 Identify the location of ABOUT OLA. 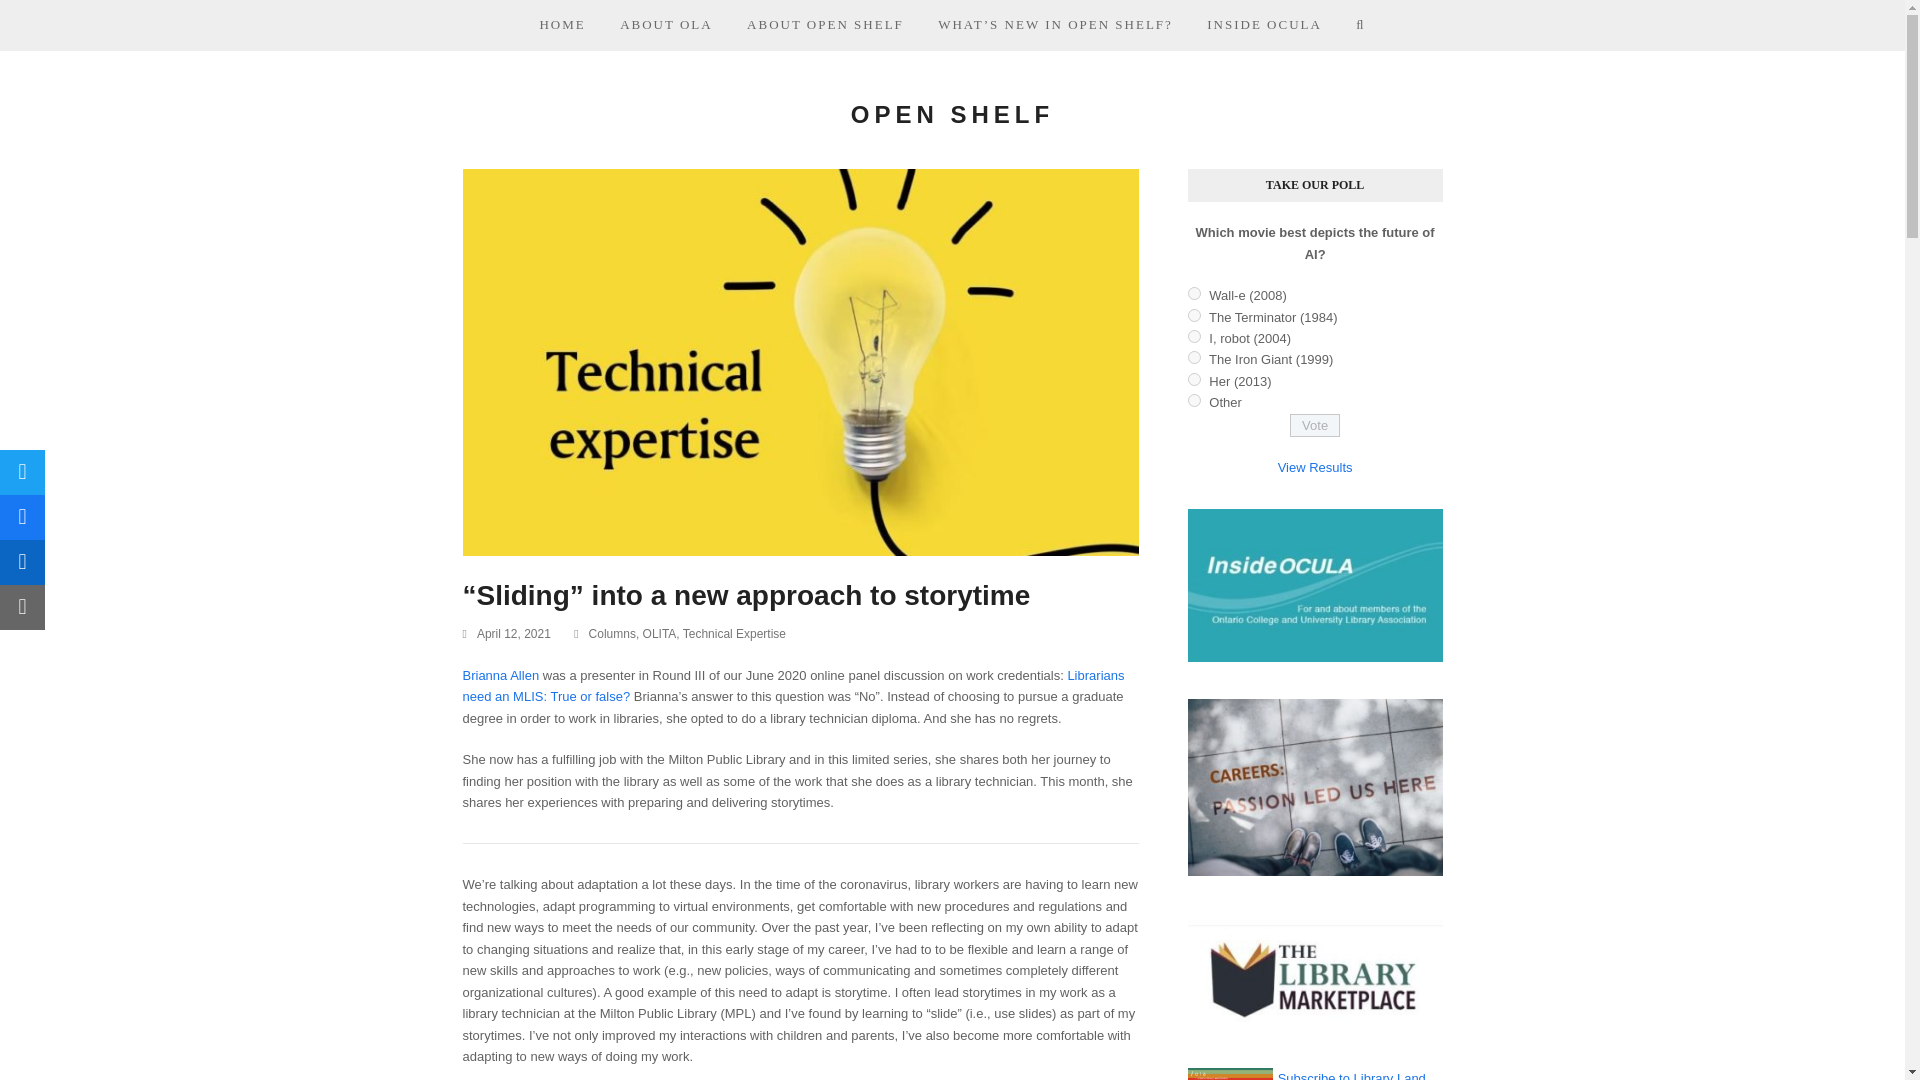
(666, 24).